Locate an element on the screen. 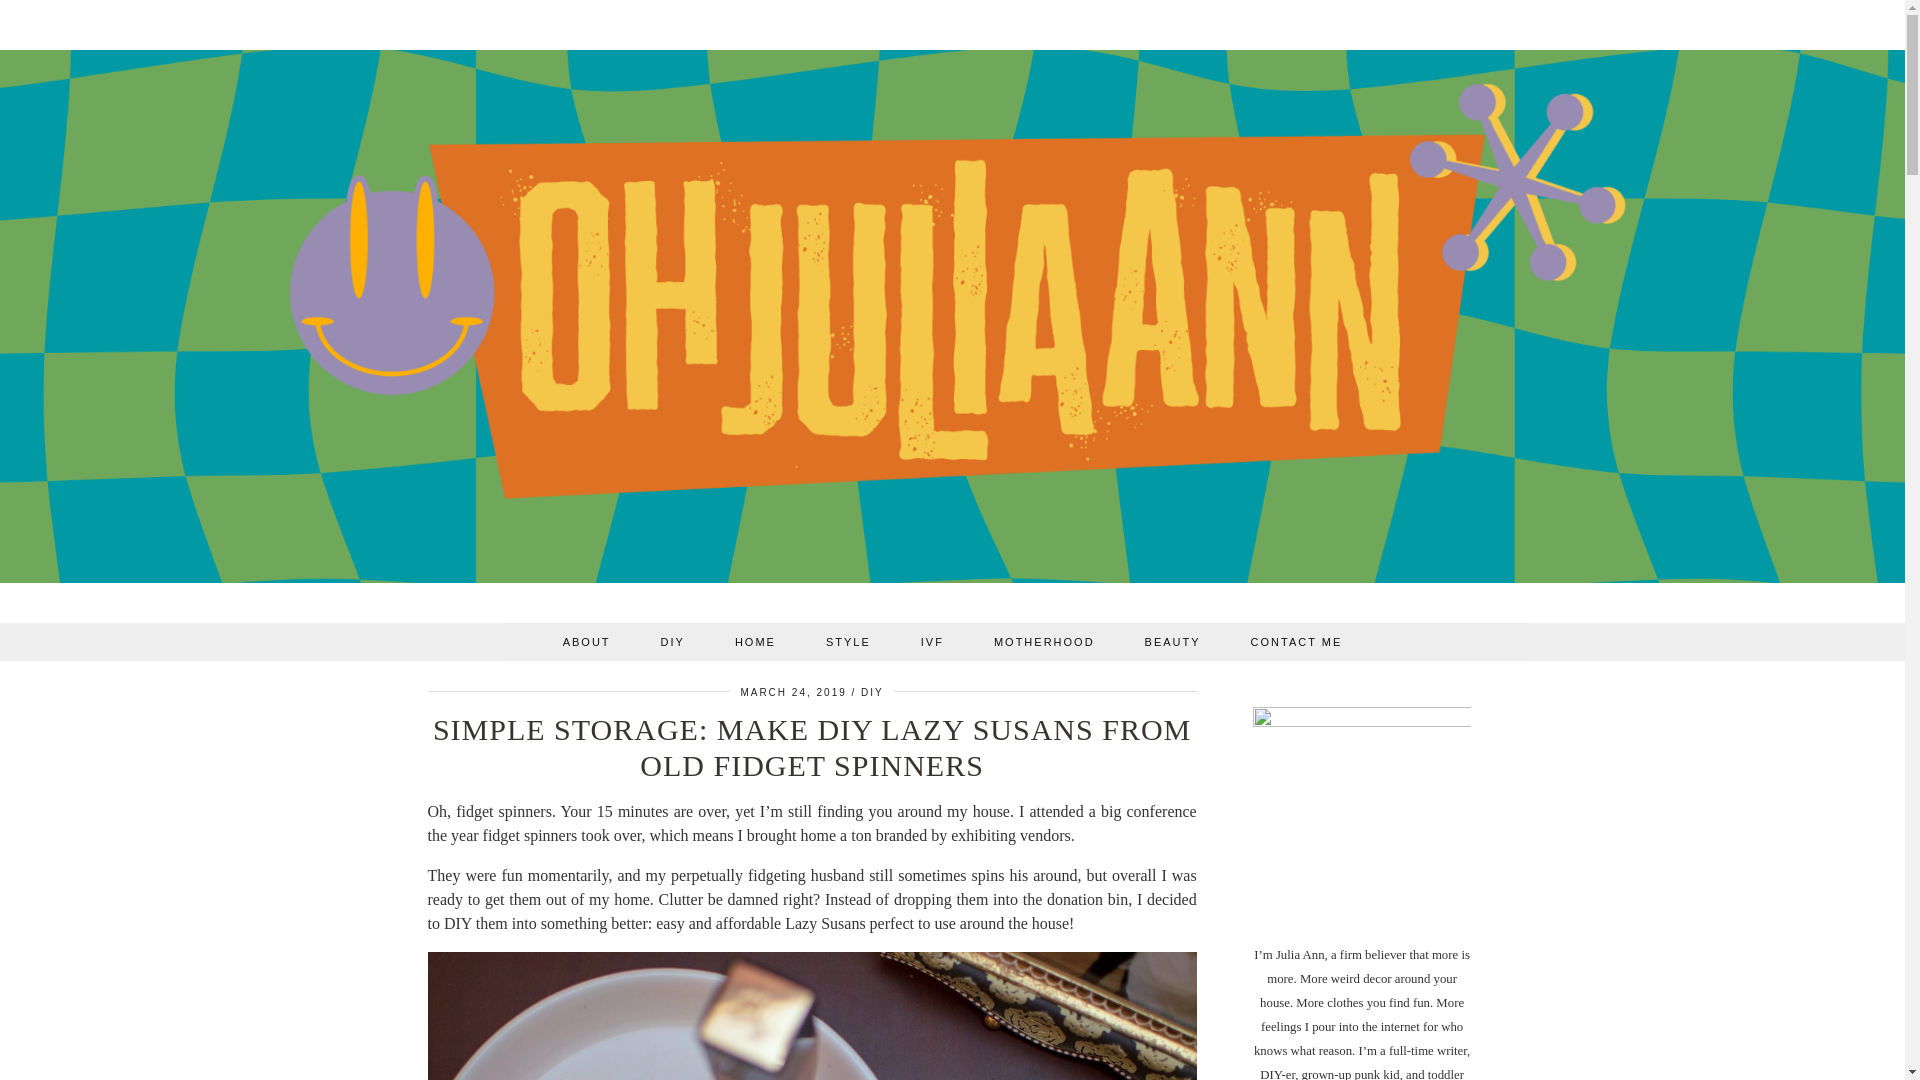 This screenshot has height=1080, width=1920. STYLE is located at coordinates (848, 642).